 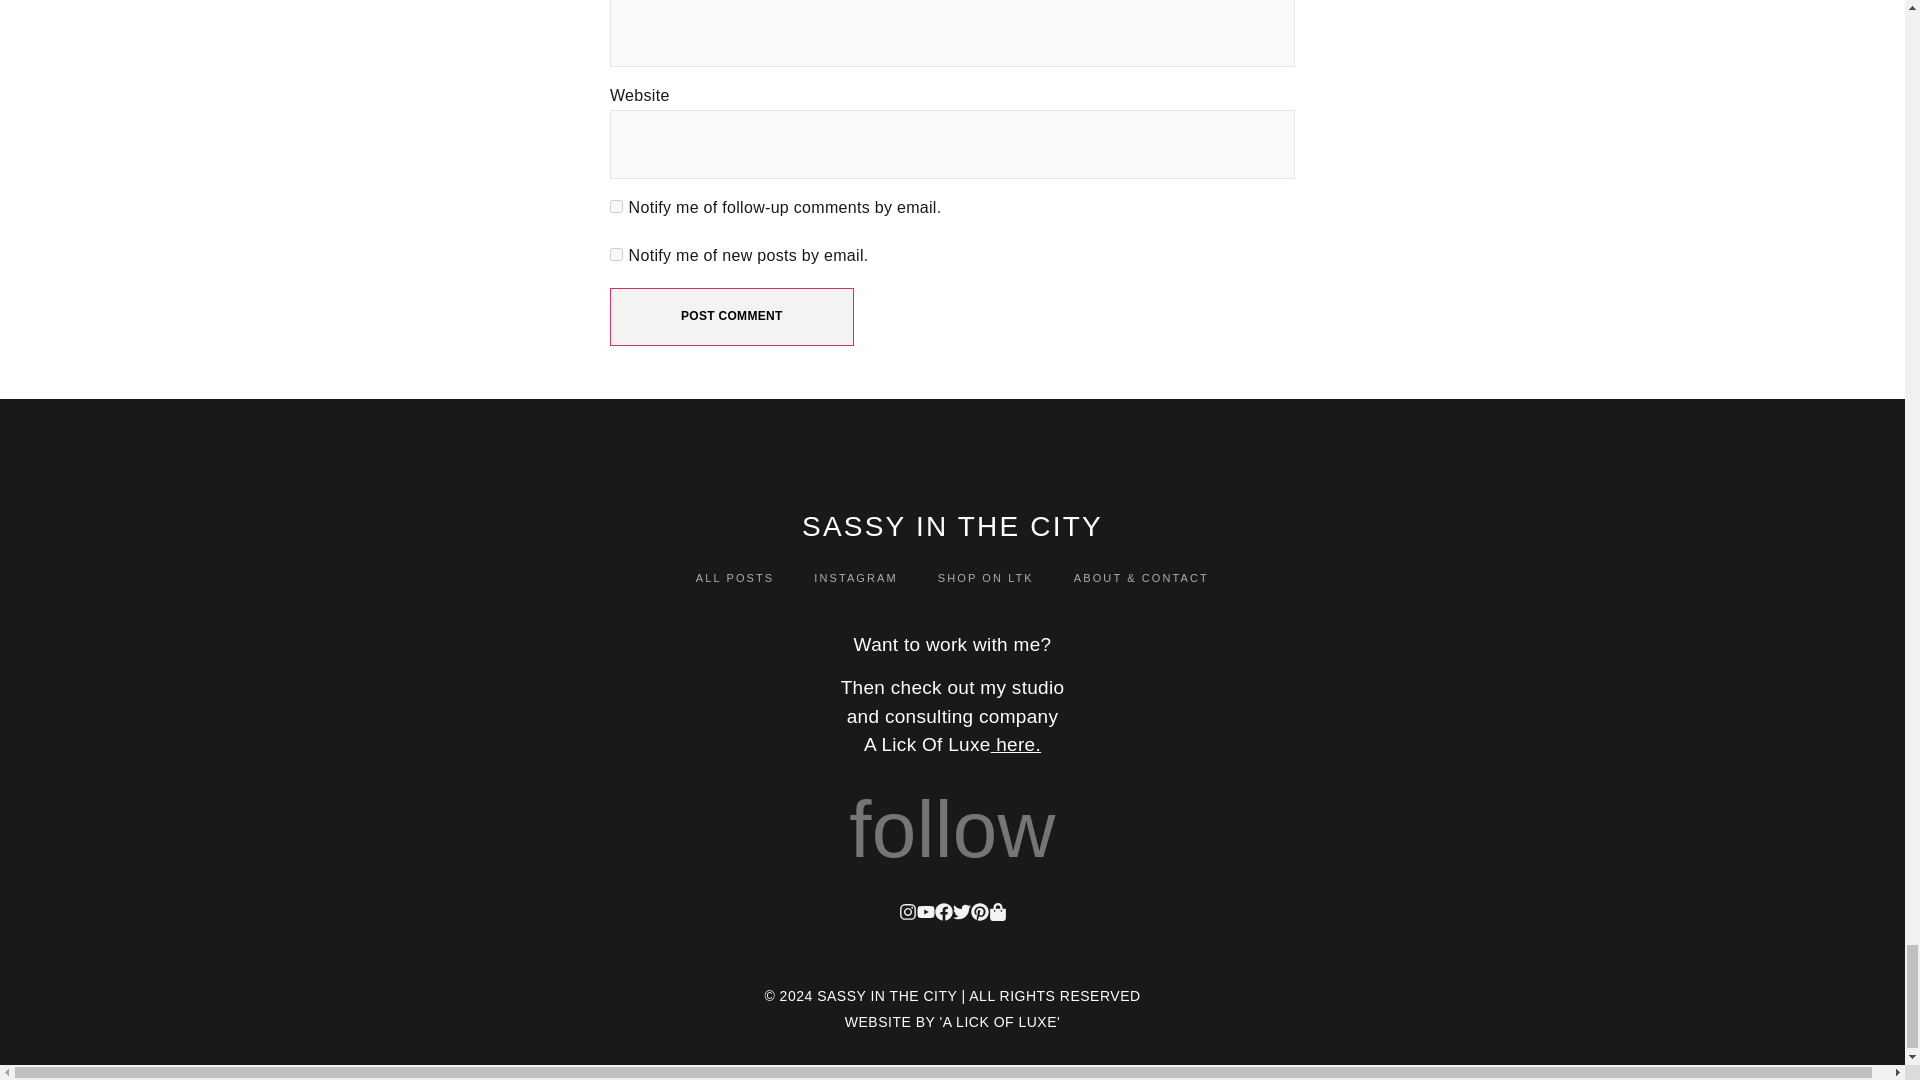 I want to click on Post Comment, so click(x=732, y=316).